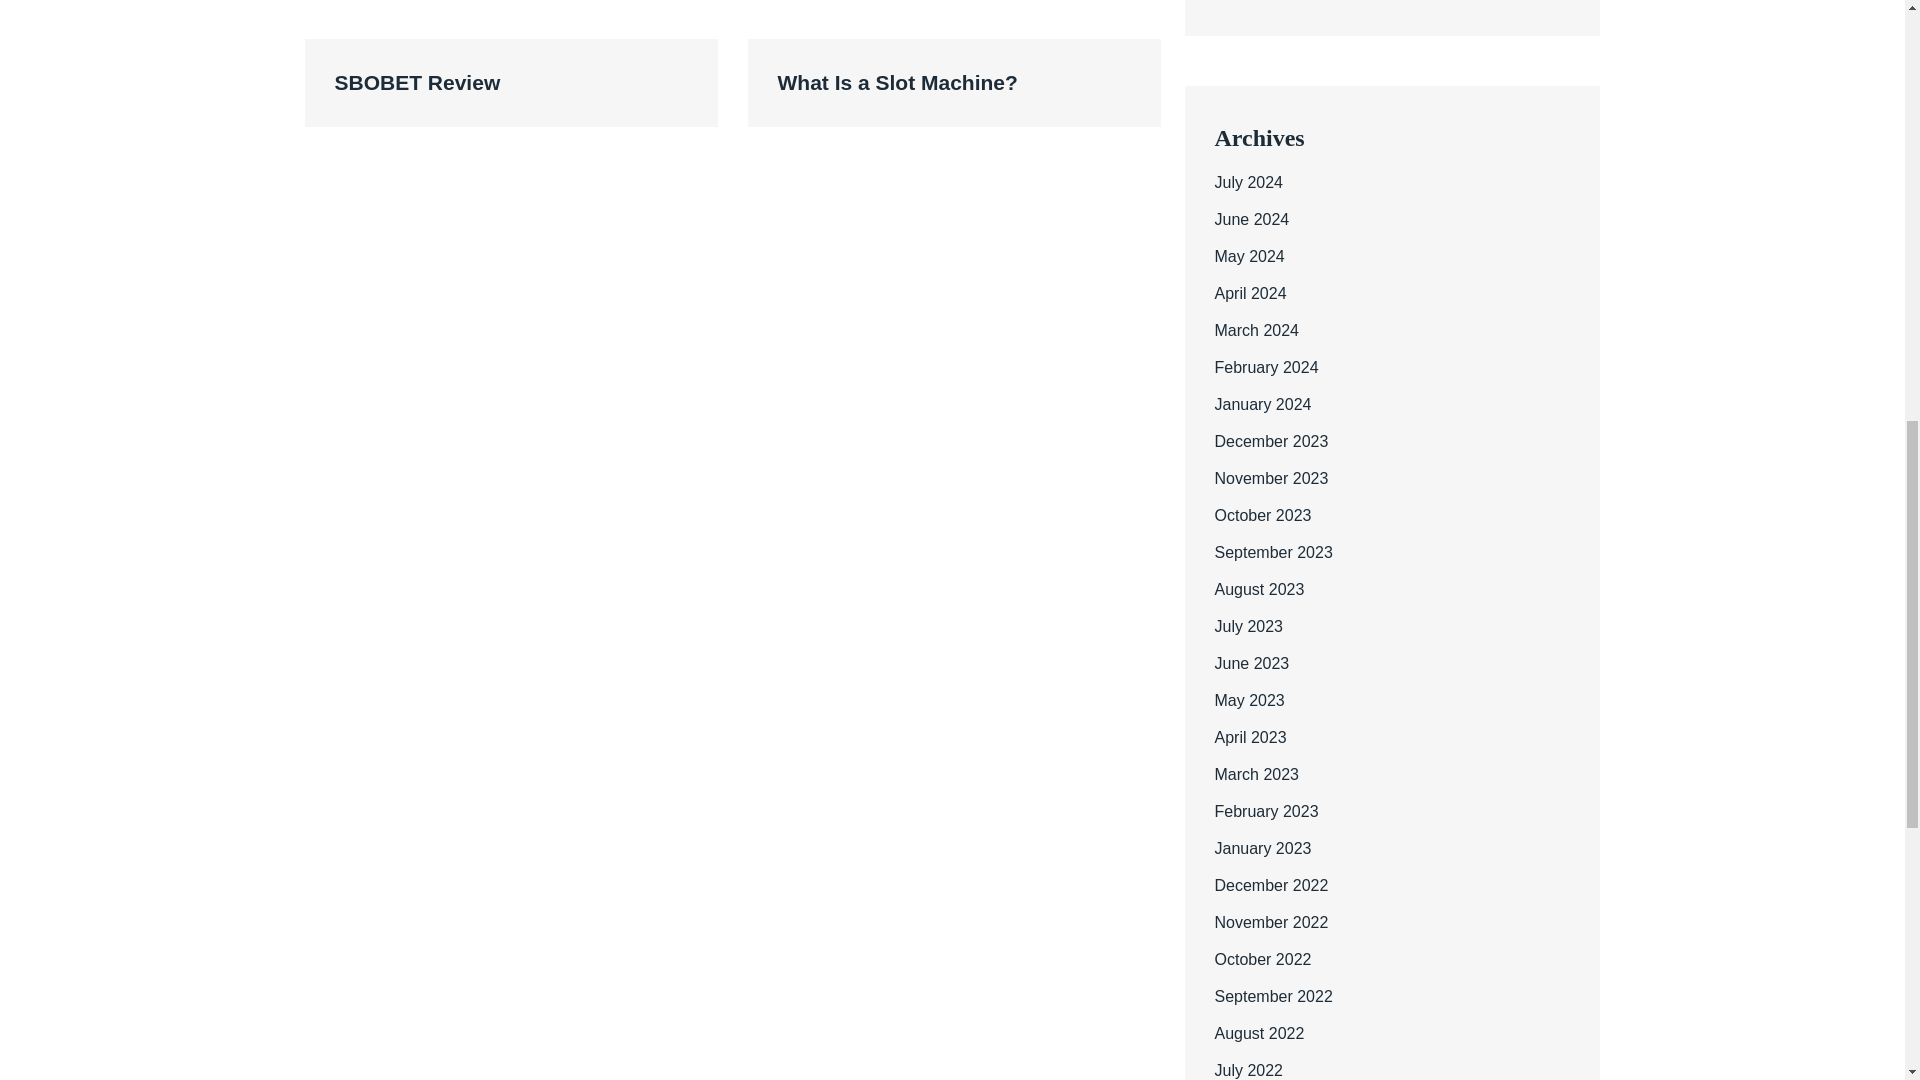 The image size is (1920, 1080). I want to click on March 2023, so click(1256, 774).